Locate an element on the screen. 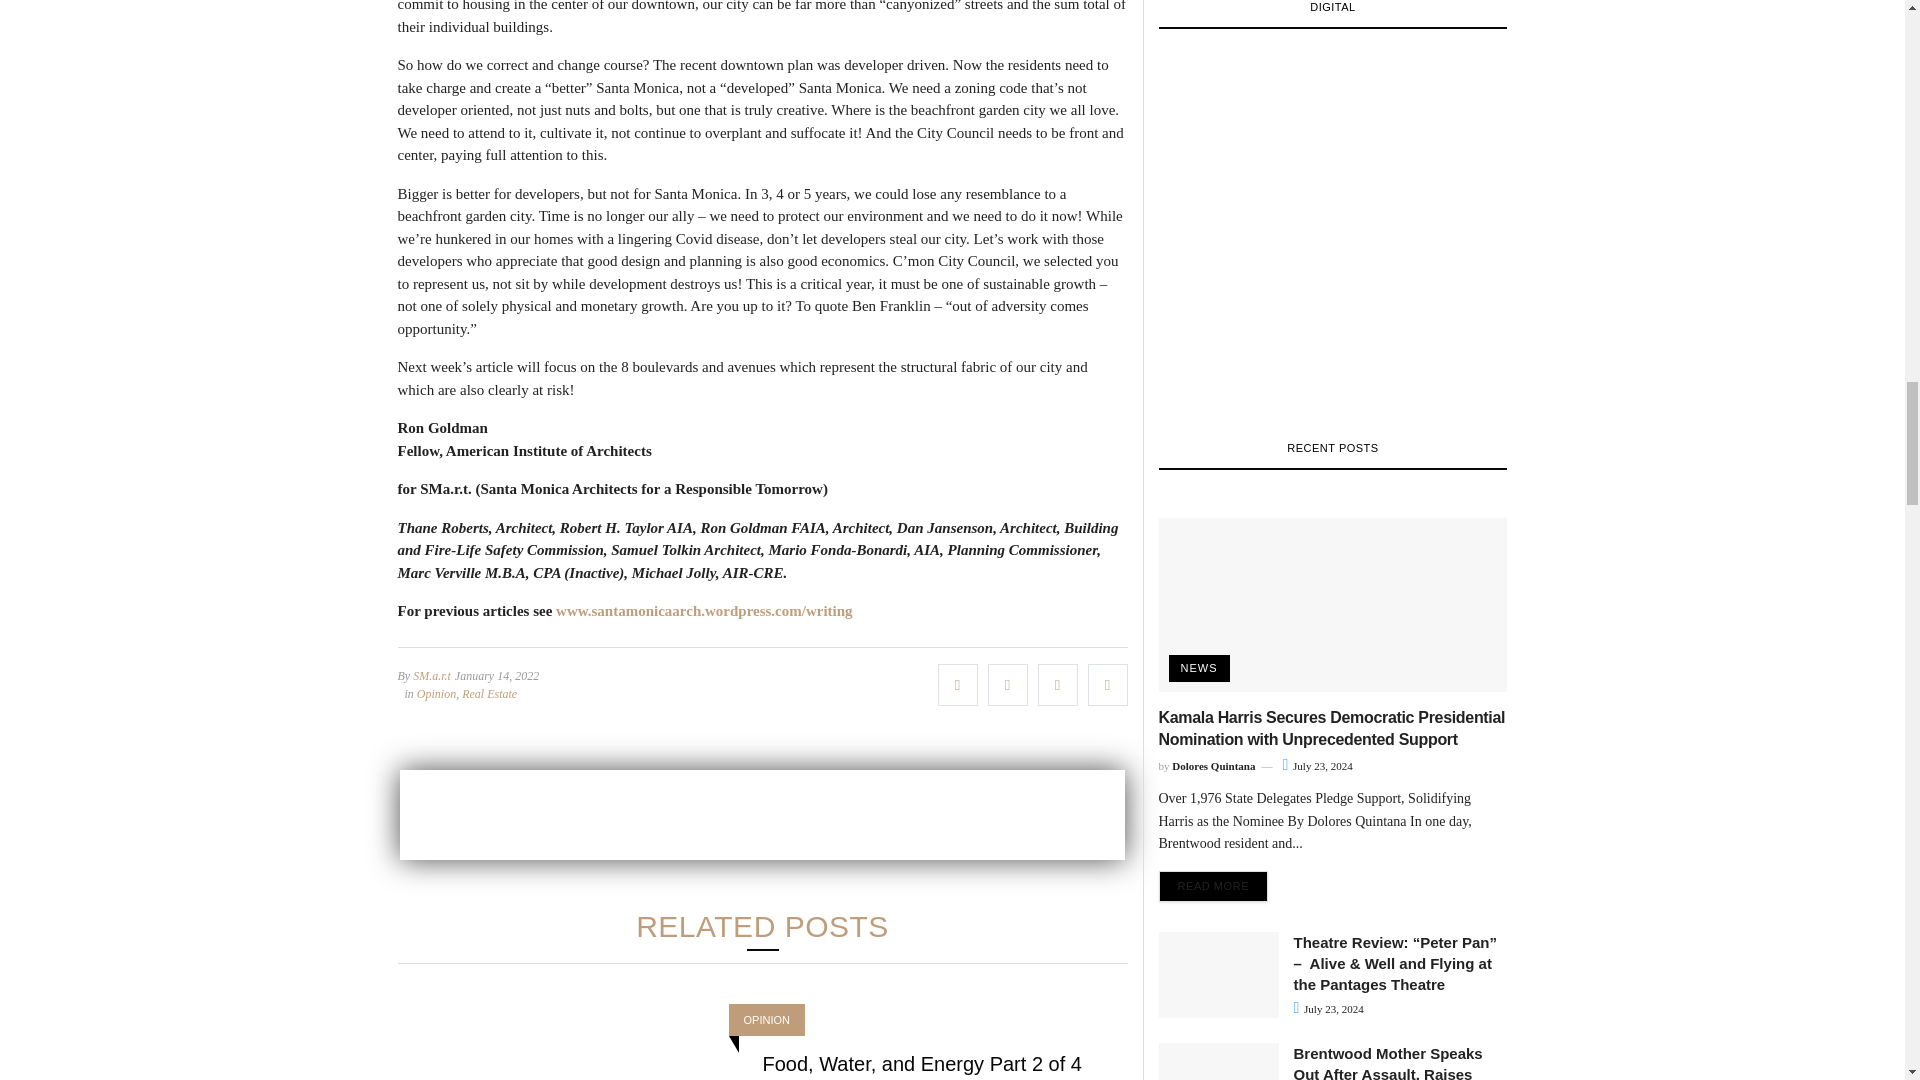 Image resolution: width=1920 pixels, height=1080 pixels. Food, Water, and Energy Part 2 of 4 is located at coordinates (921, 1062).